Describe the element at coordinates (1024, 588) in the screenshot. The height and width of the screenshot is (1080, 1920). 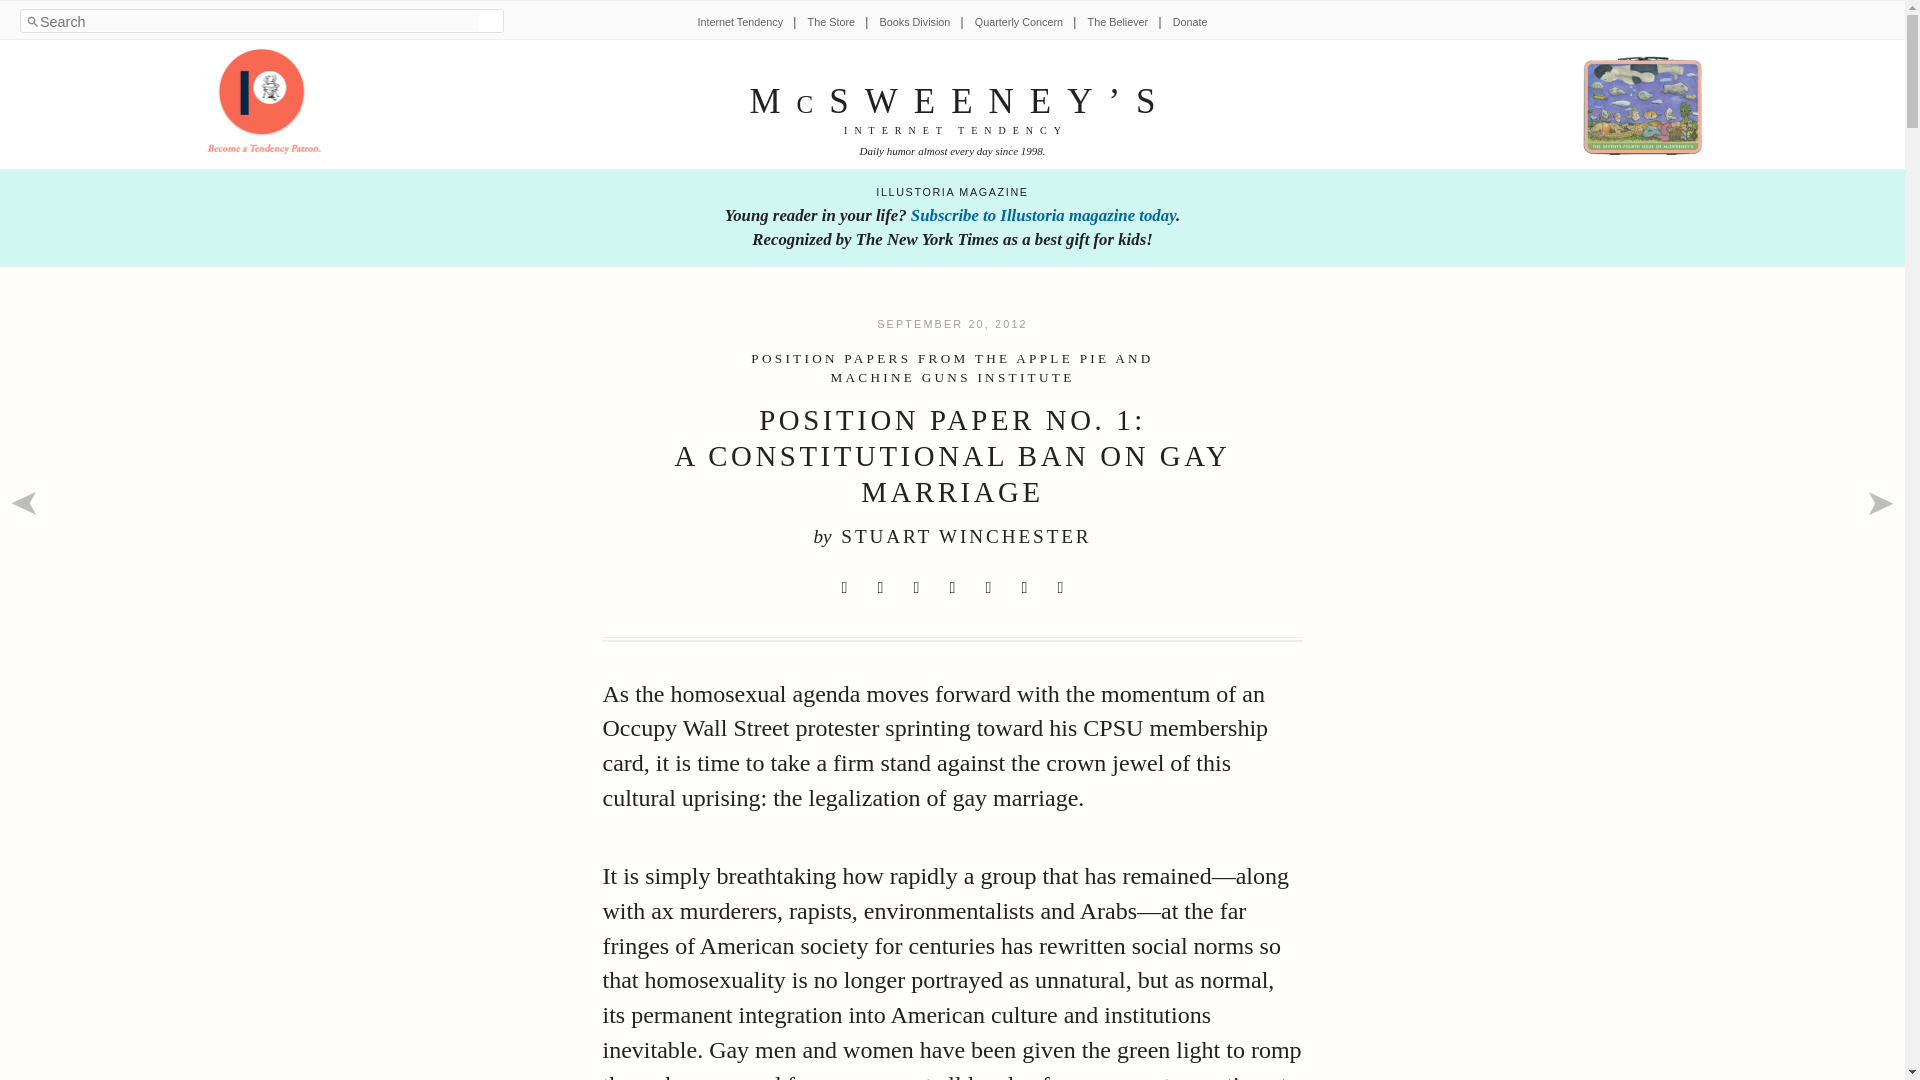
I see `Share to Email` at that location.